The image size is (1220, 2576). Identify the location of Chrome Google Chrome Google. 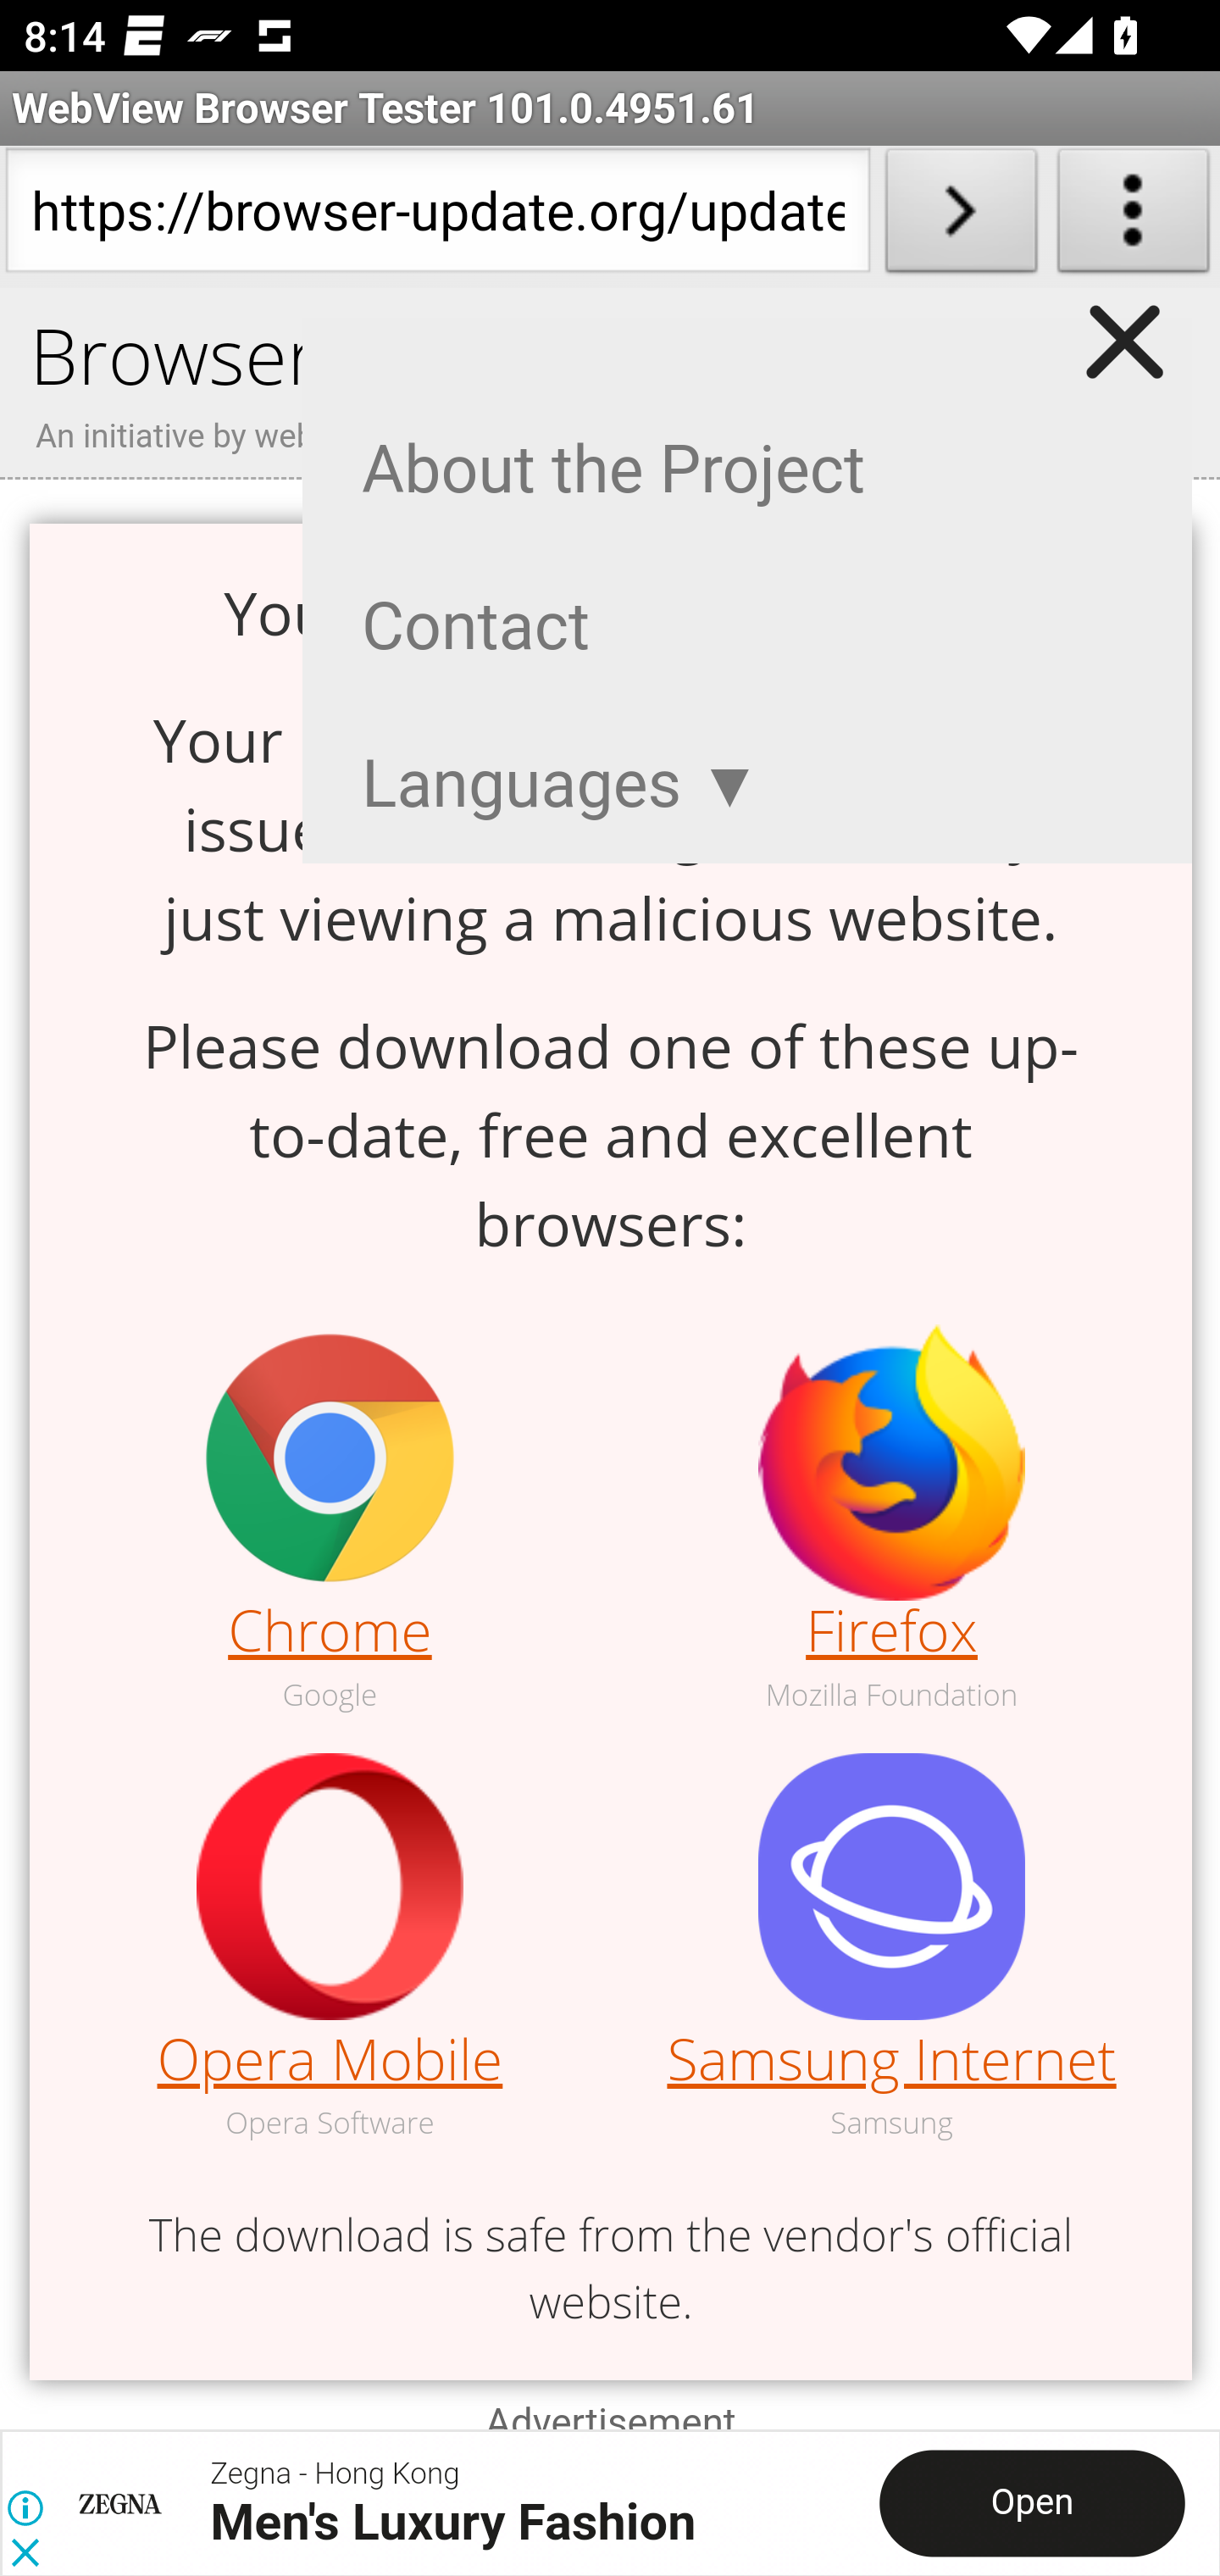
(330, 1522).